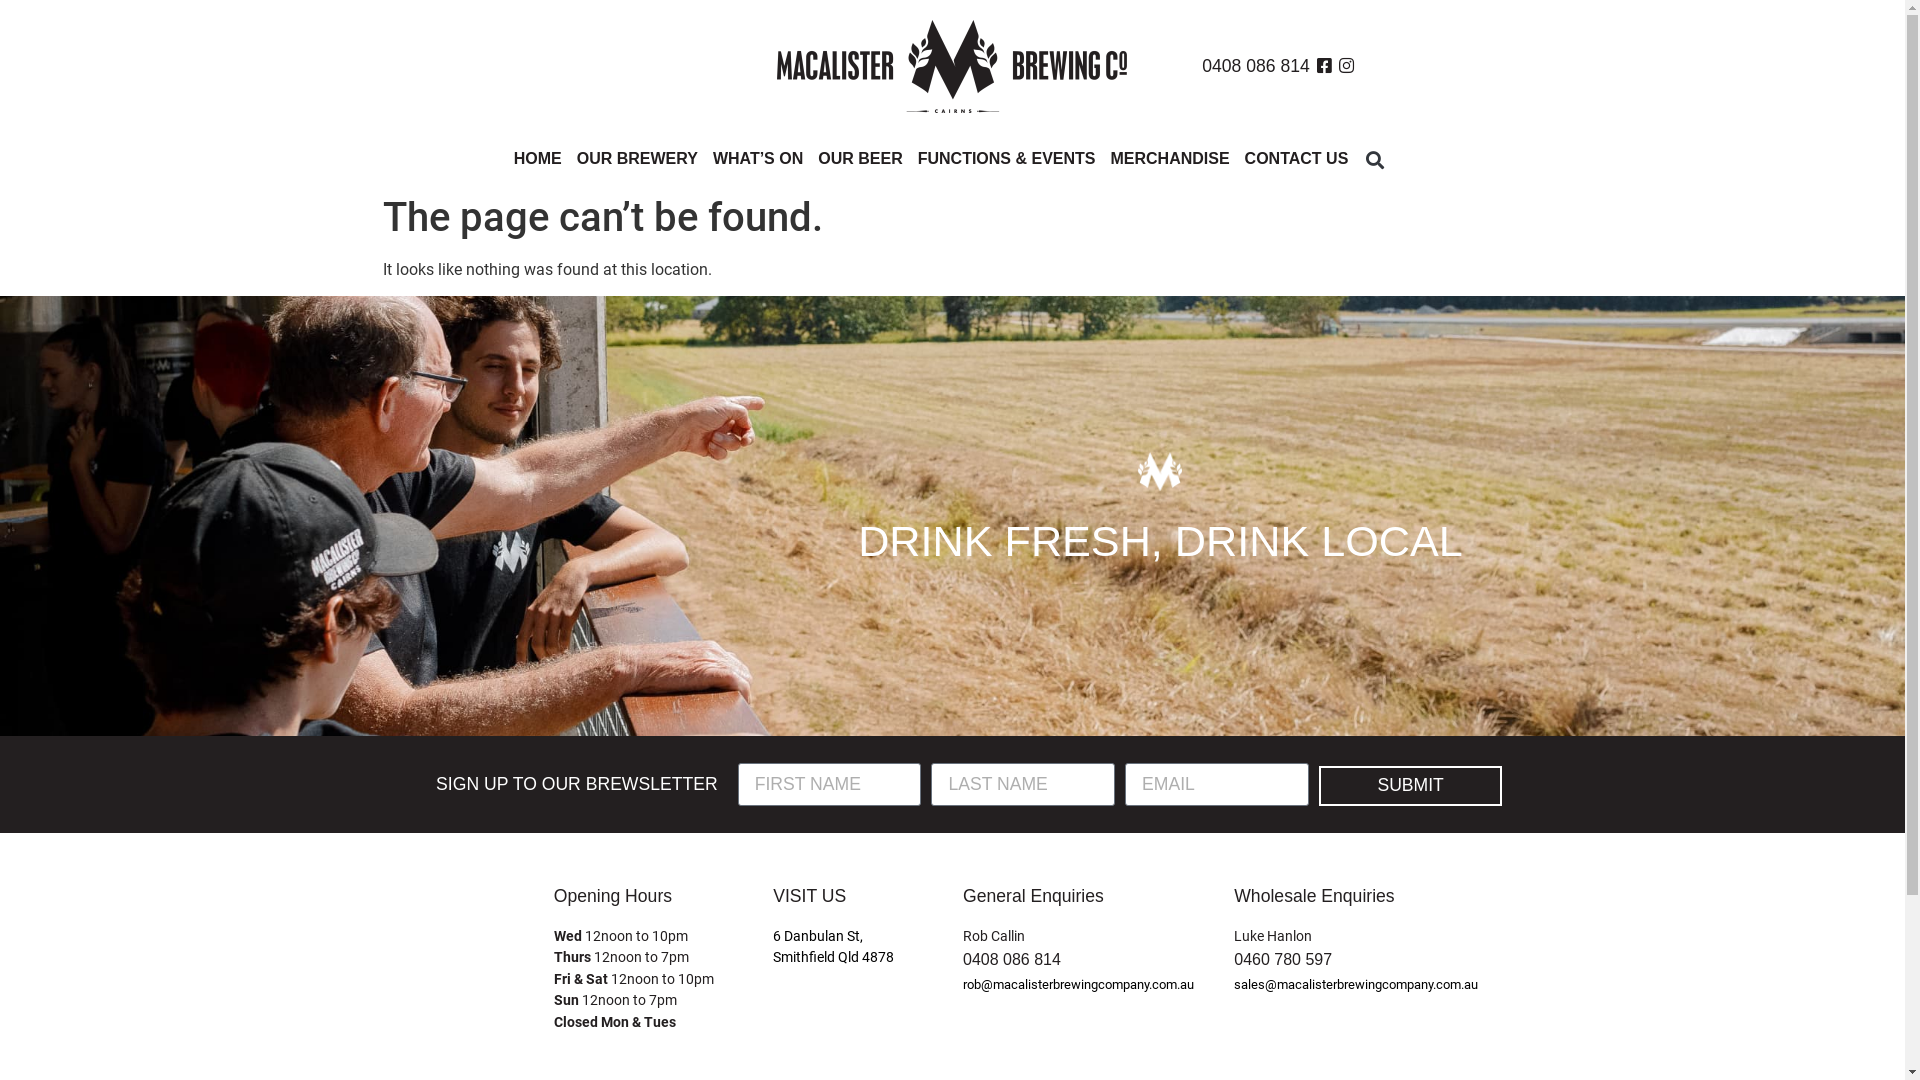 The height and width of the screenshot is (1080, 1920). Describe the element at coordinates (1411, 786) in the screenshot. I see `SUBMIT` at that location.